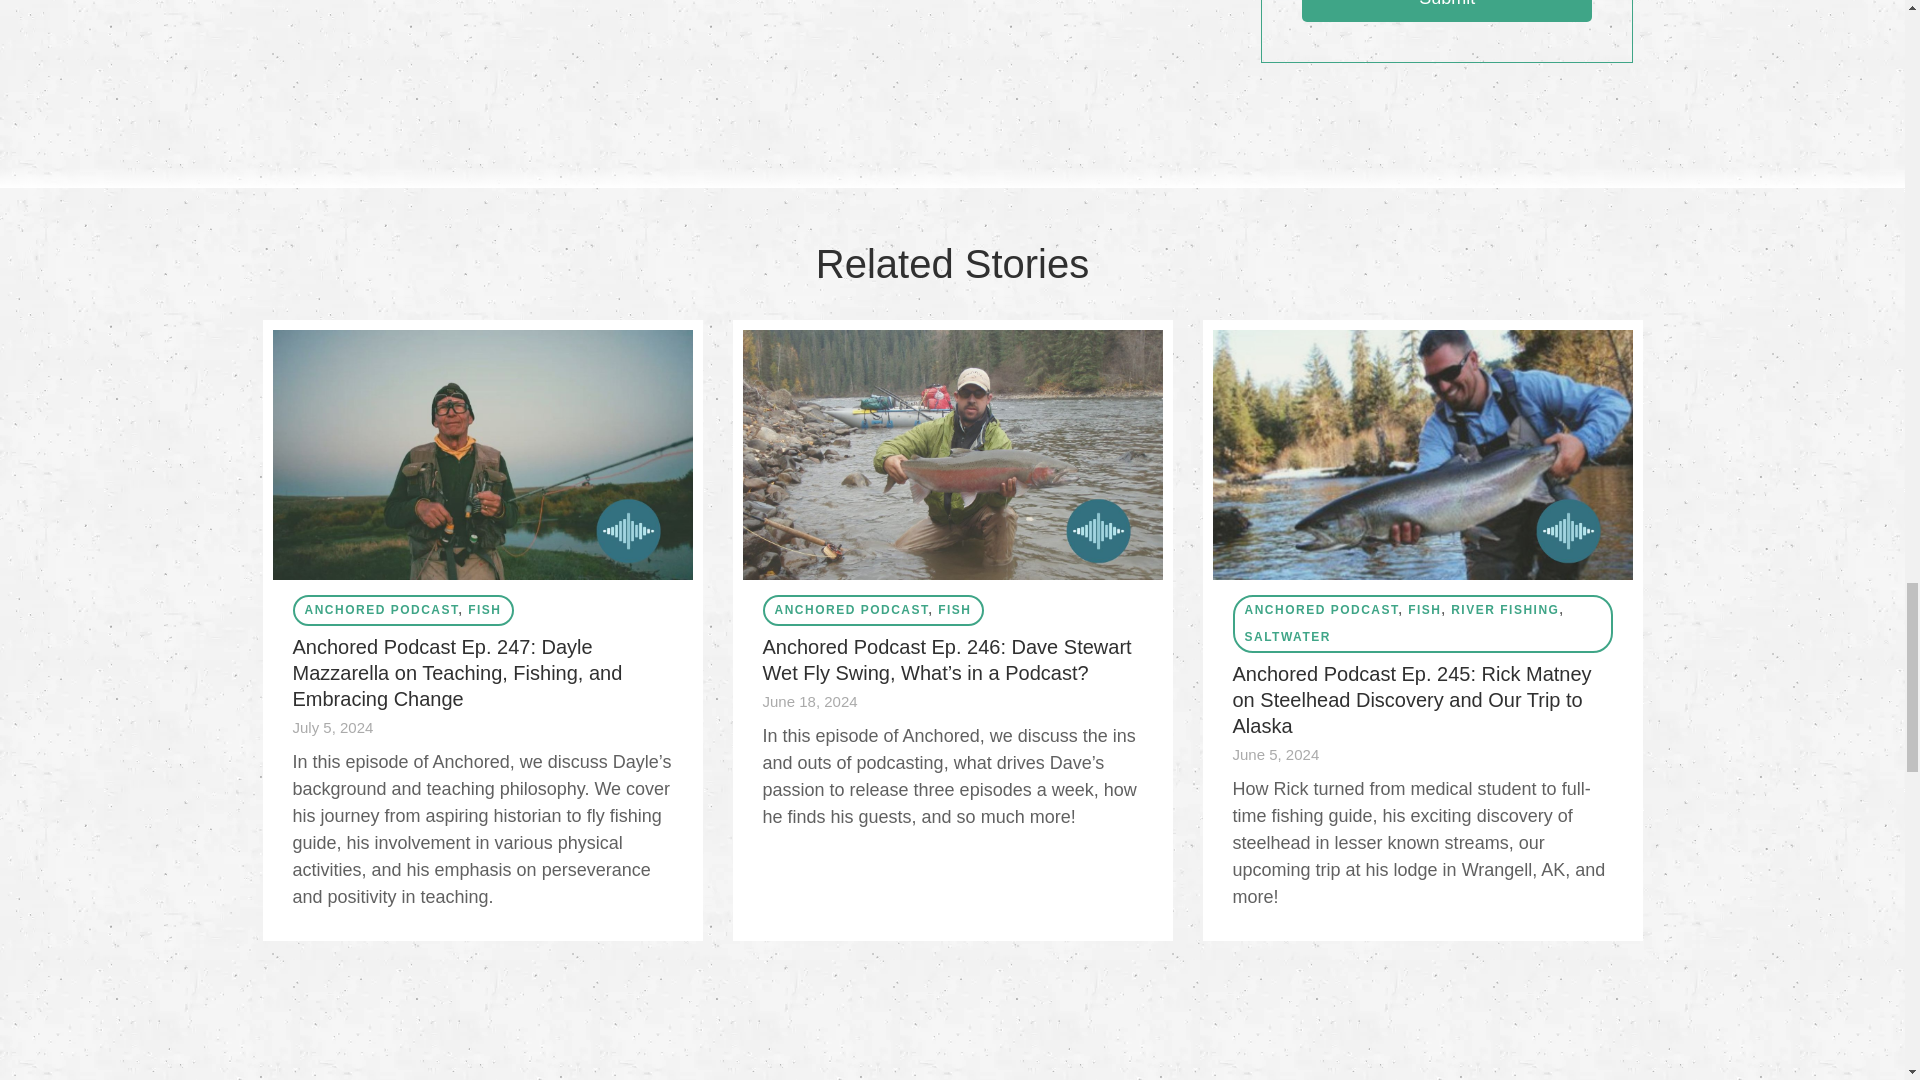  Describe the element at coordinates (484, 609) in the screenshot. I see `FISH` at that location.